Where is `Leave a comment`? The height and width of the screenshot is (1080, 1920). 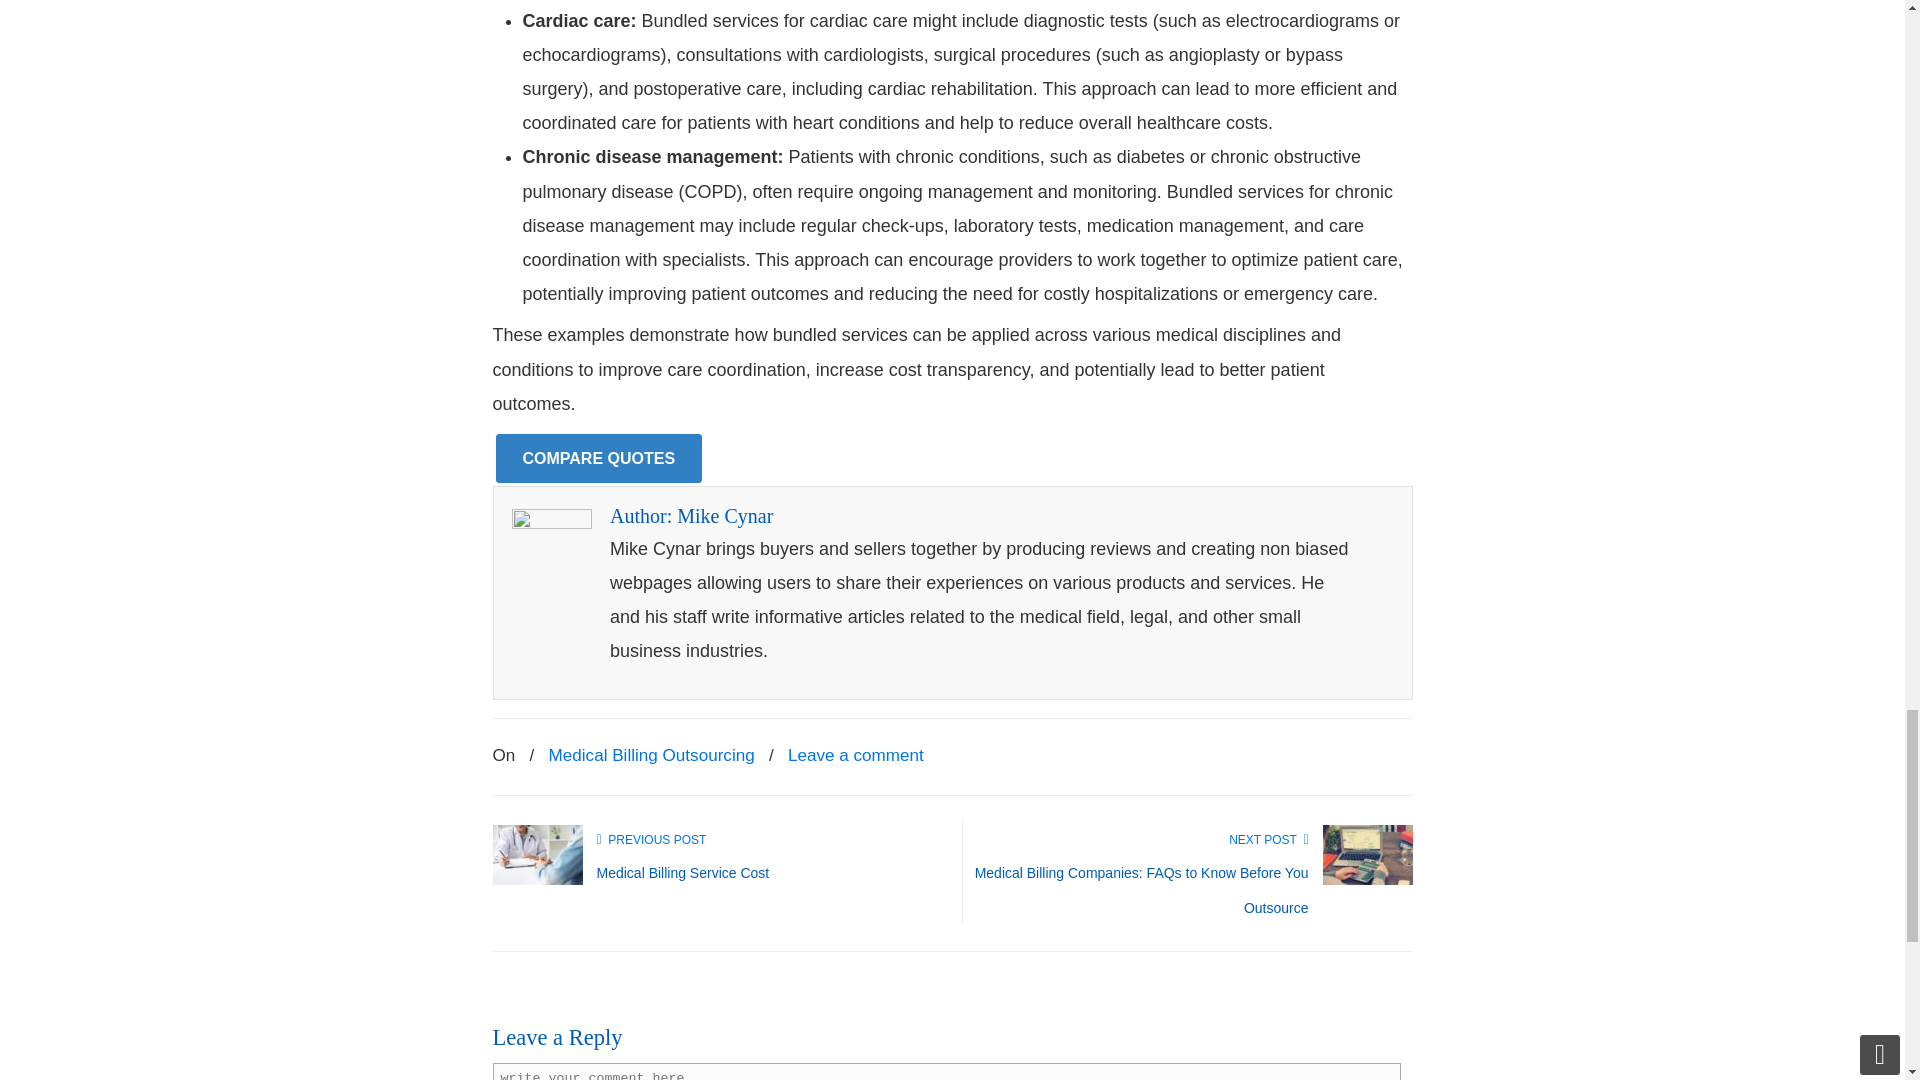 Leave a comment is located at coordinates (855, 756).